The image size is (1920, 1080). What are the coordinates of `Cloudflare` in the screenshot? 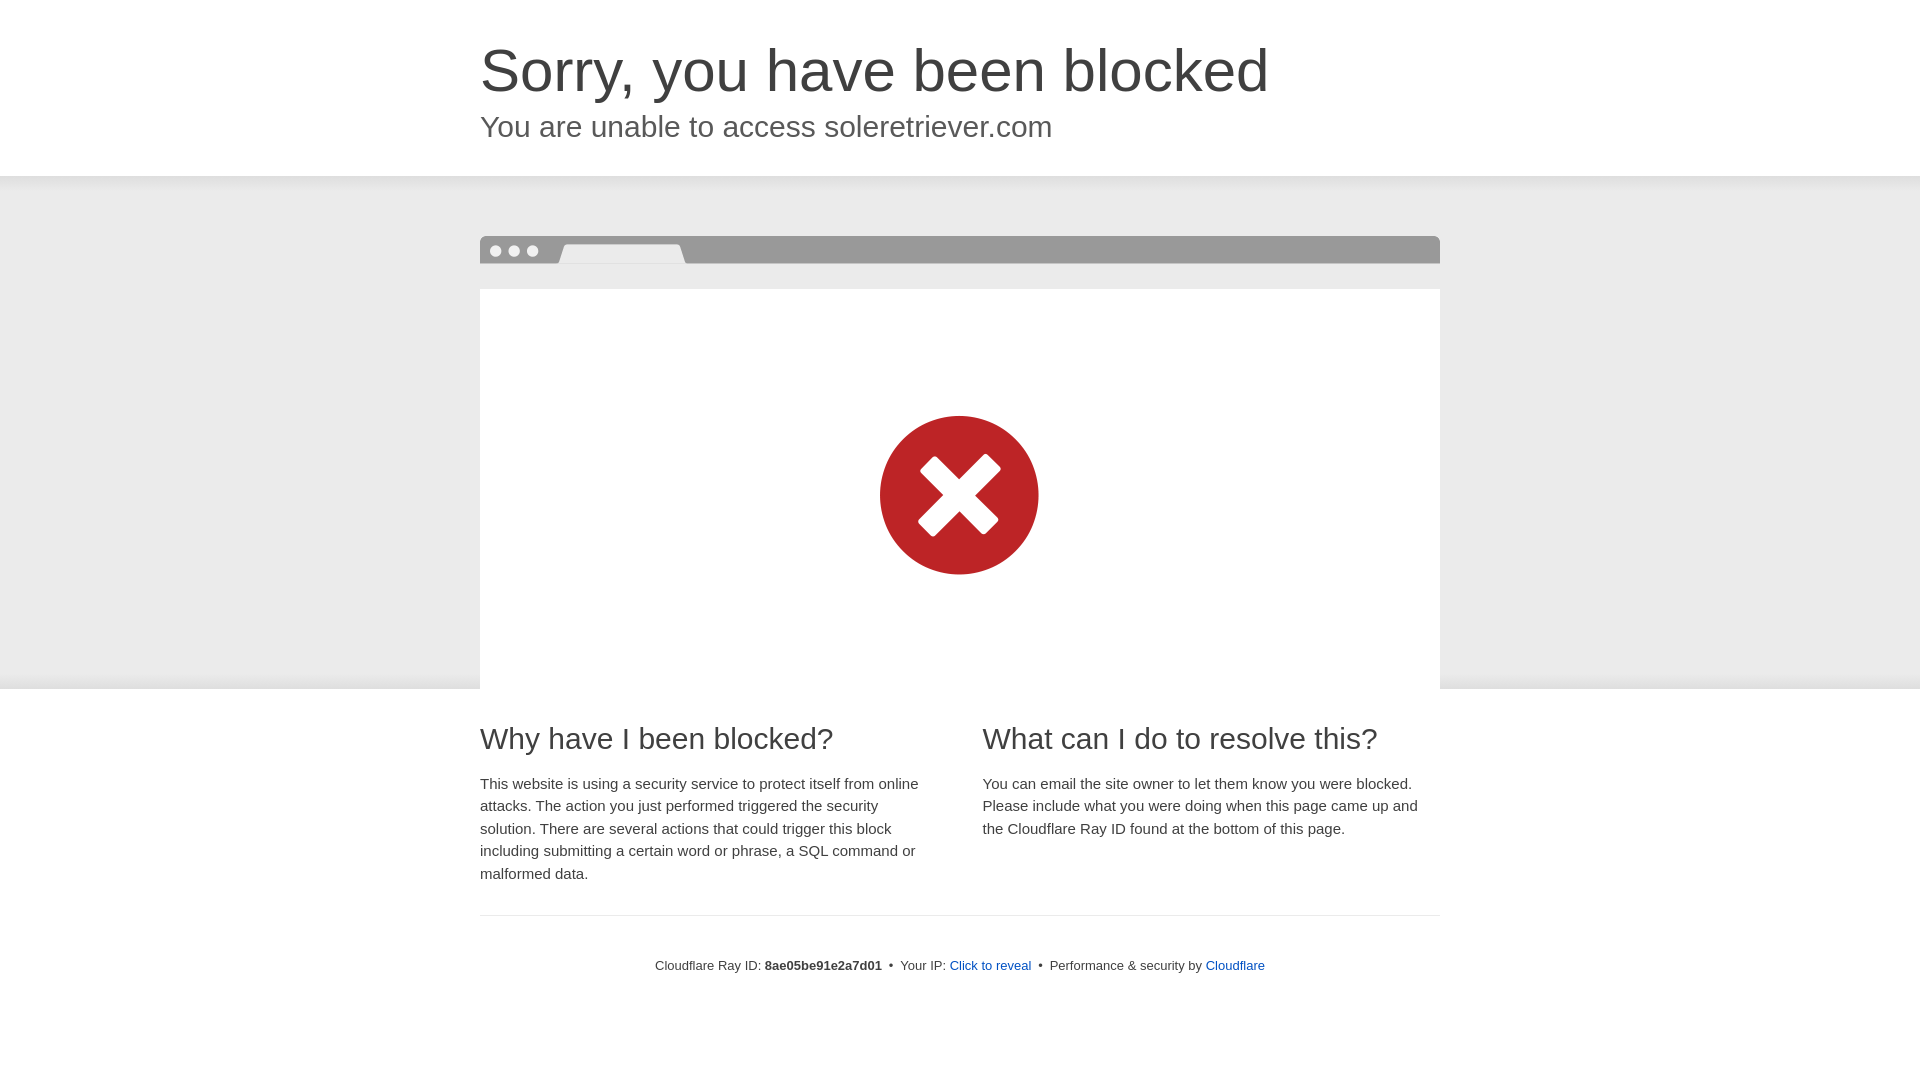 It's located at (1235, 965).